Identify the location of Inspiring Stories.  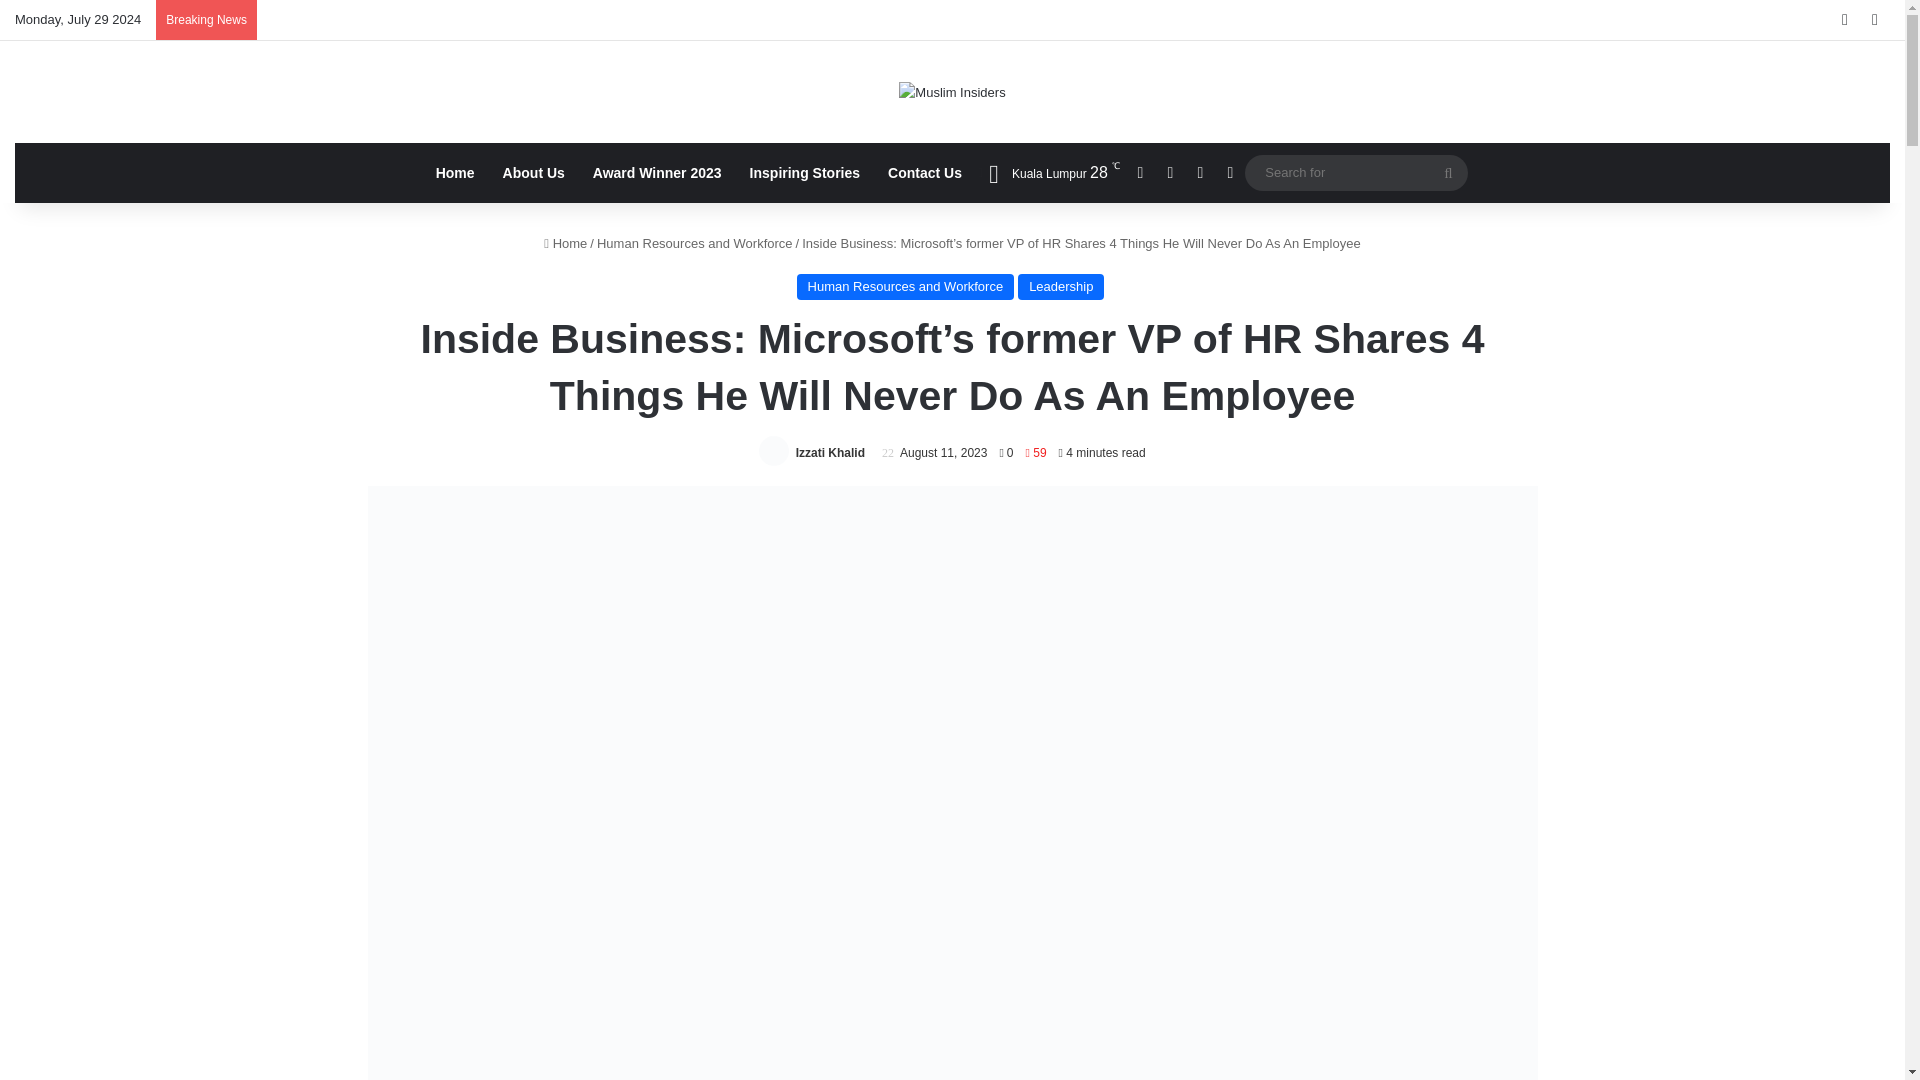
(804, 172).